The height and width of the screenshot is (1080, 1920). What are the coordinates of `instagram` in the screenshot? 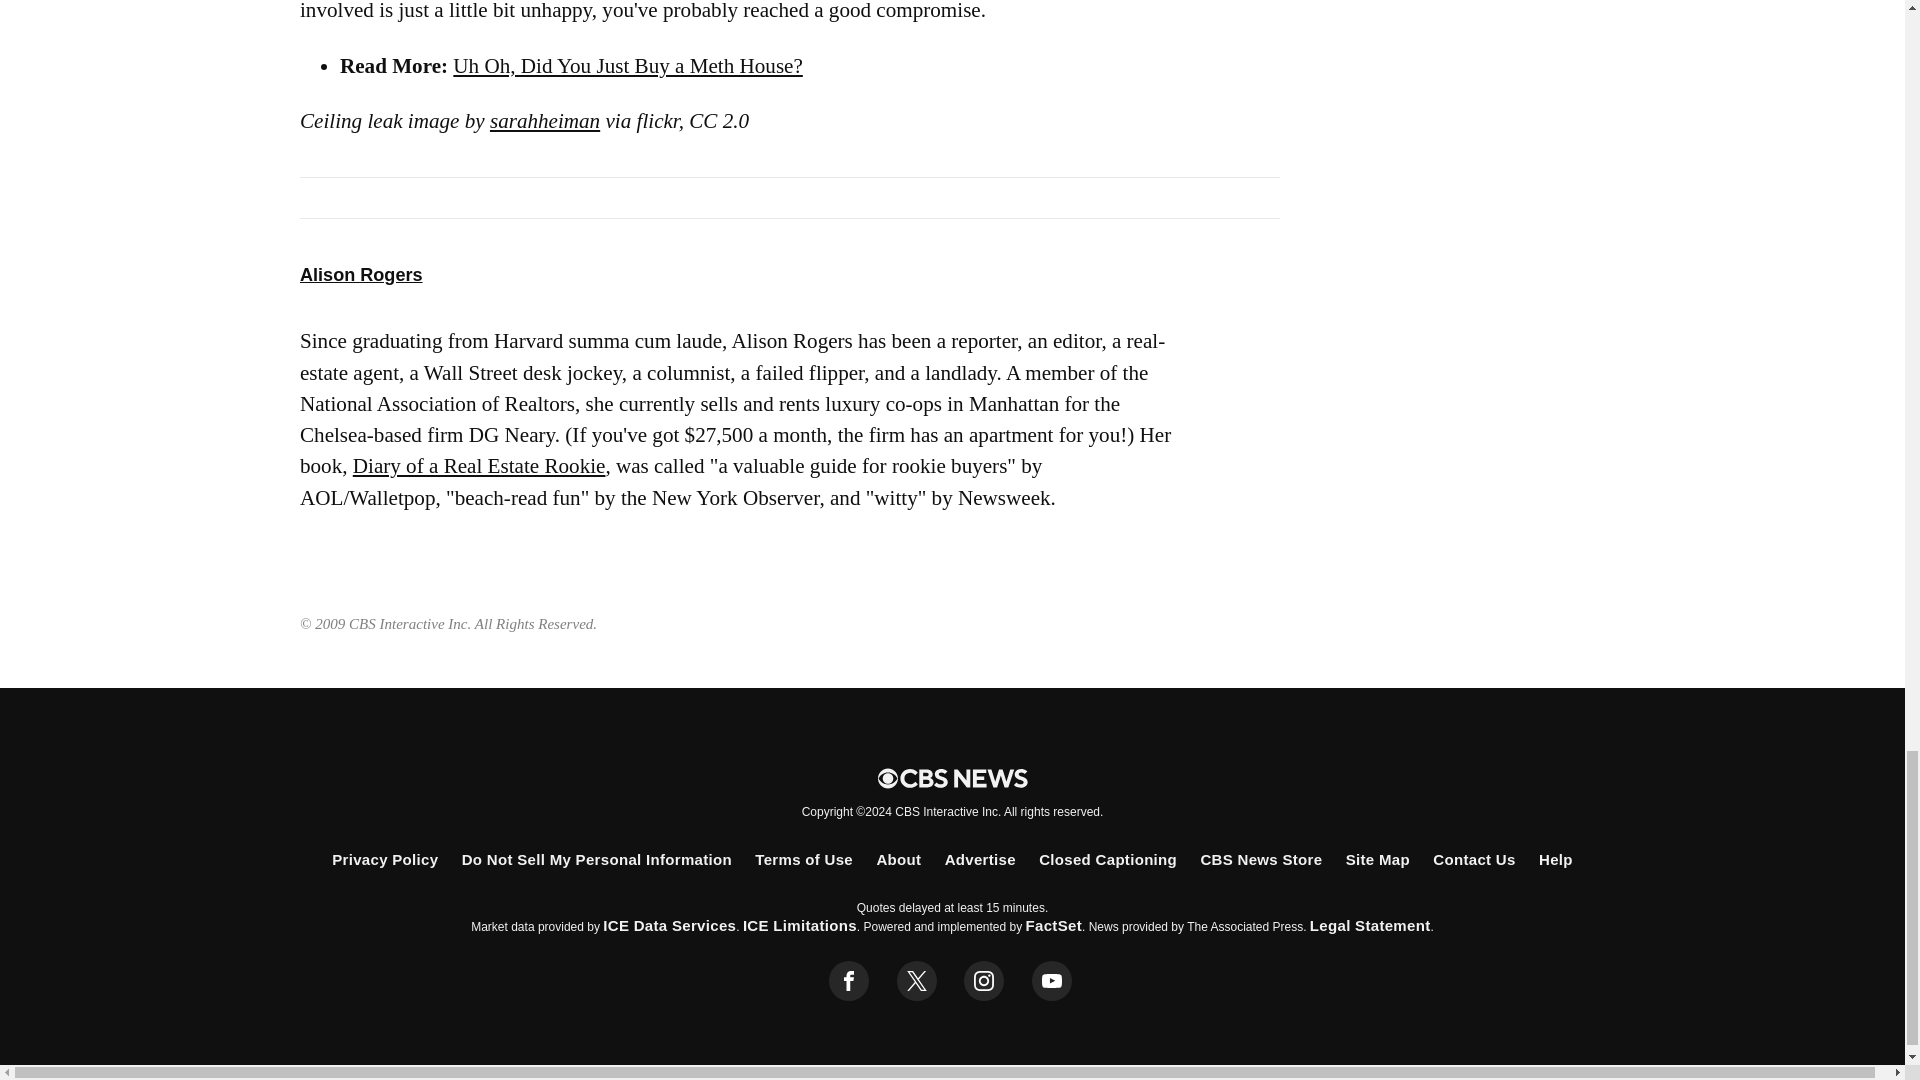 It's located at (984, 981).